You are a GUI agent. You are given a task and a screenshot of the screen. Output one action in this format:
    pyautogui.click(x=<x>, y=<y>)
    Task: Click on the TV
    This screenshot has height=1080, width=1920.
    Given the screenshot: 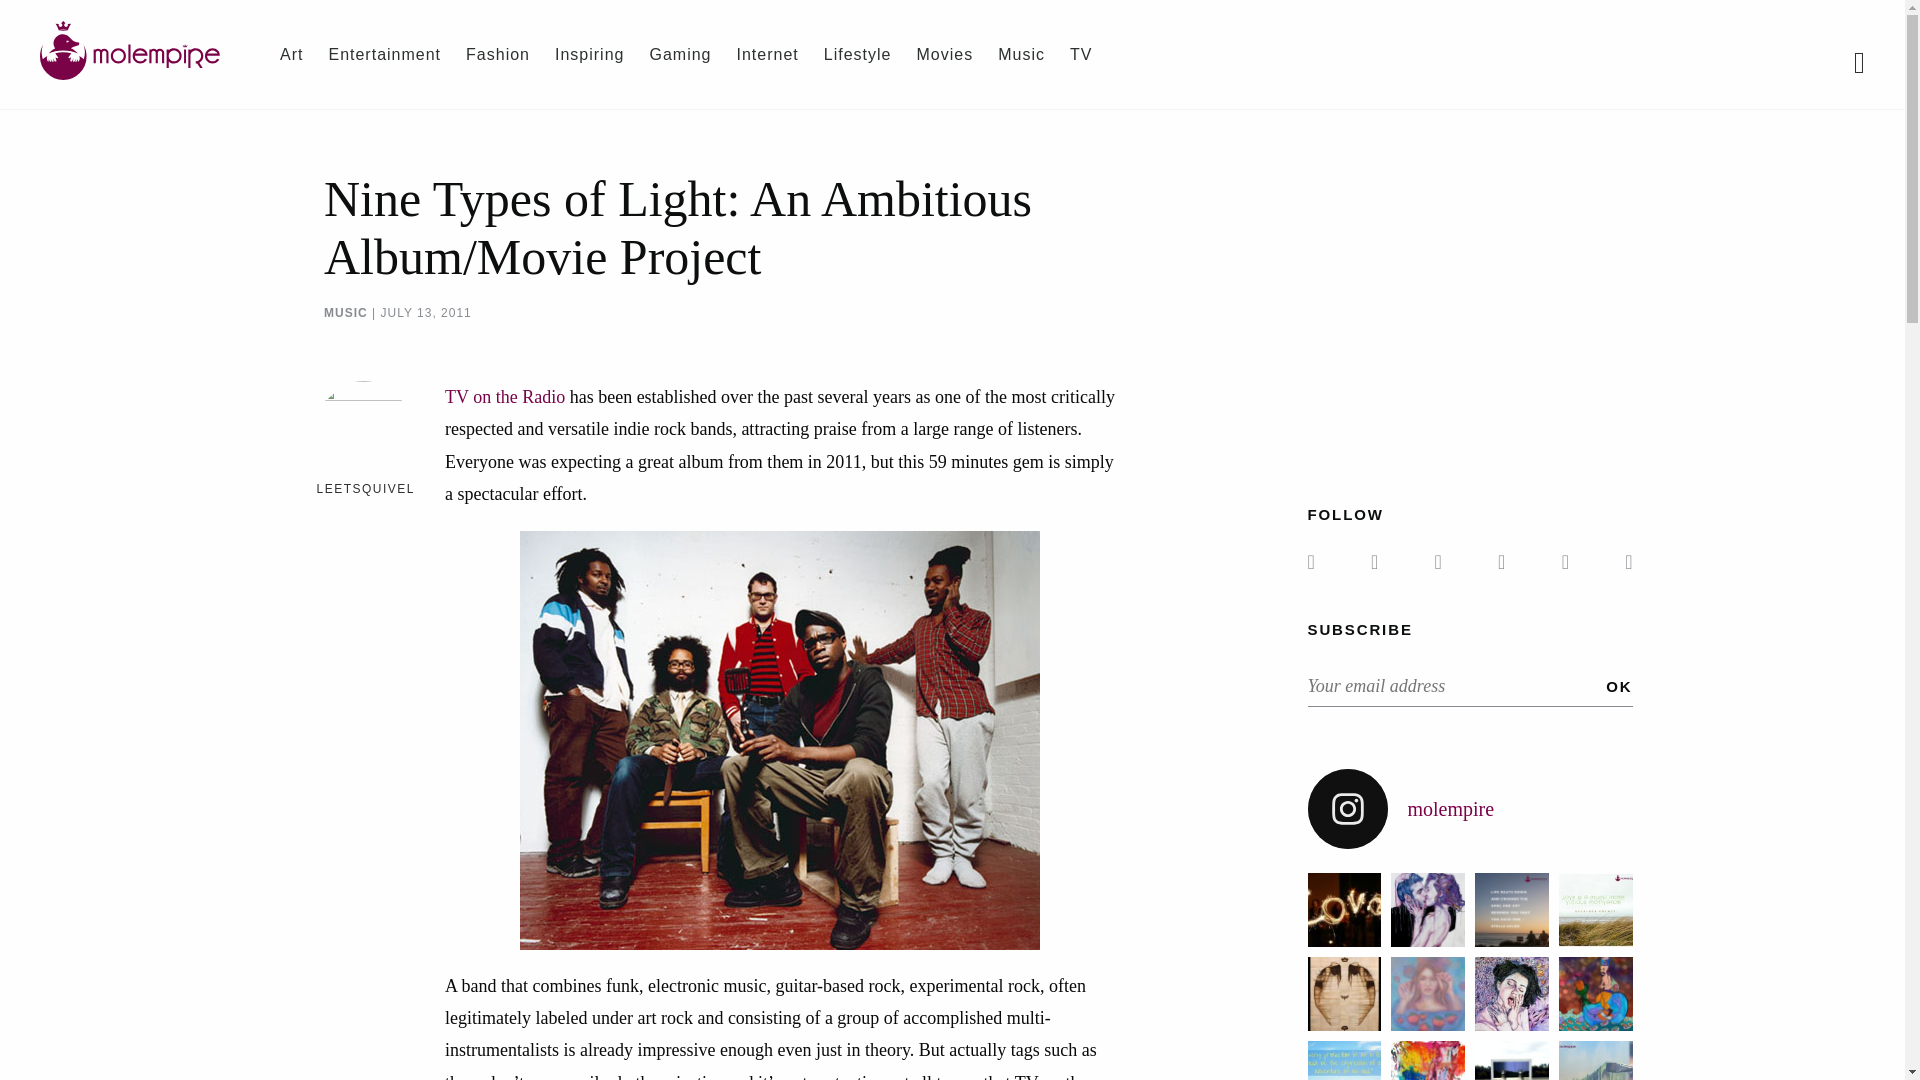 What is the action you would take?
    pyautogui.click(x=1080, y=54)
    